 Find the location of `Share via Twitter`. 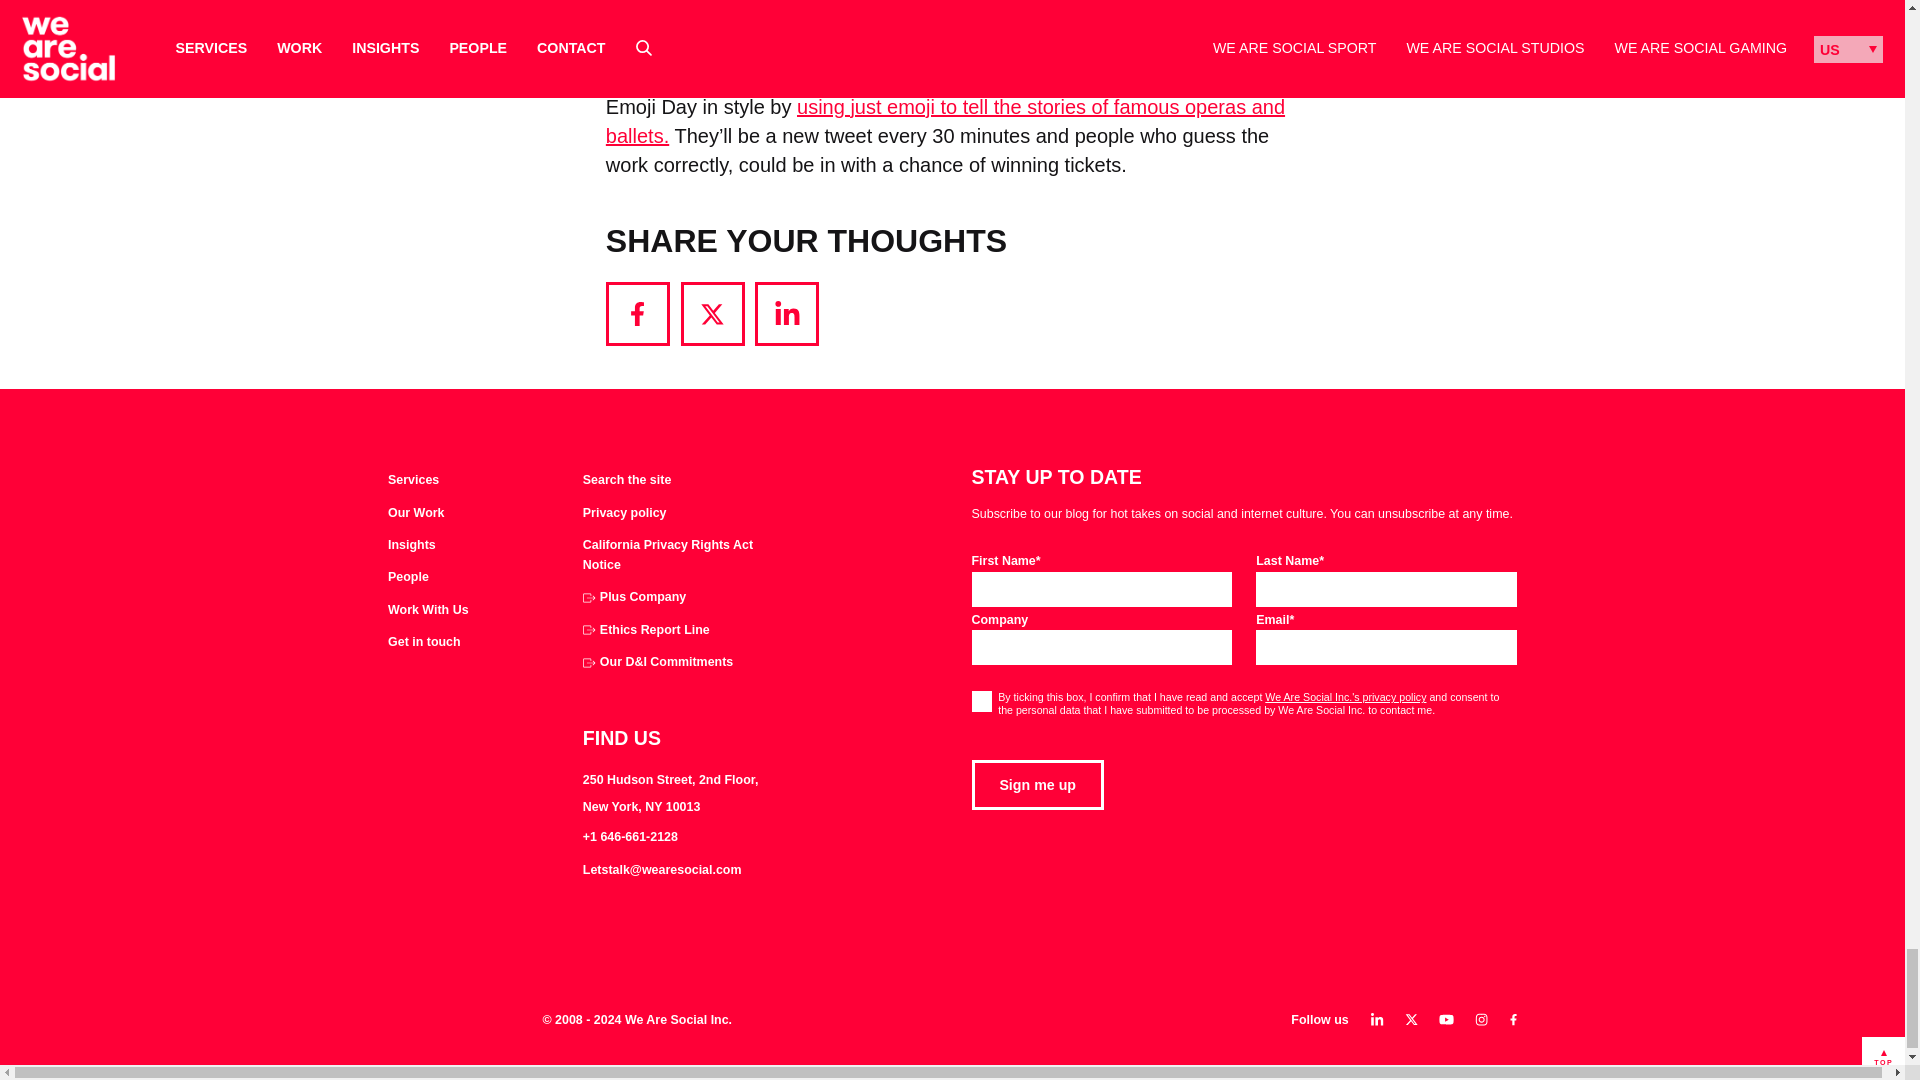

Share via Twitter is located at coordinates (712, 313).